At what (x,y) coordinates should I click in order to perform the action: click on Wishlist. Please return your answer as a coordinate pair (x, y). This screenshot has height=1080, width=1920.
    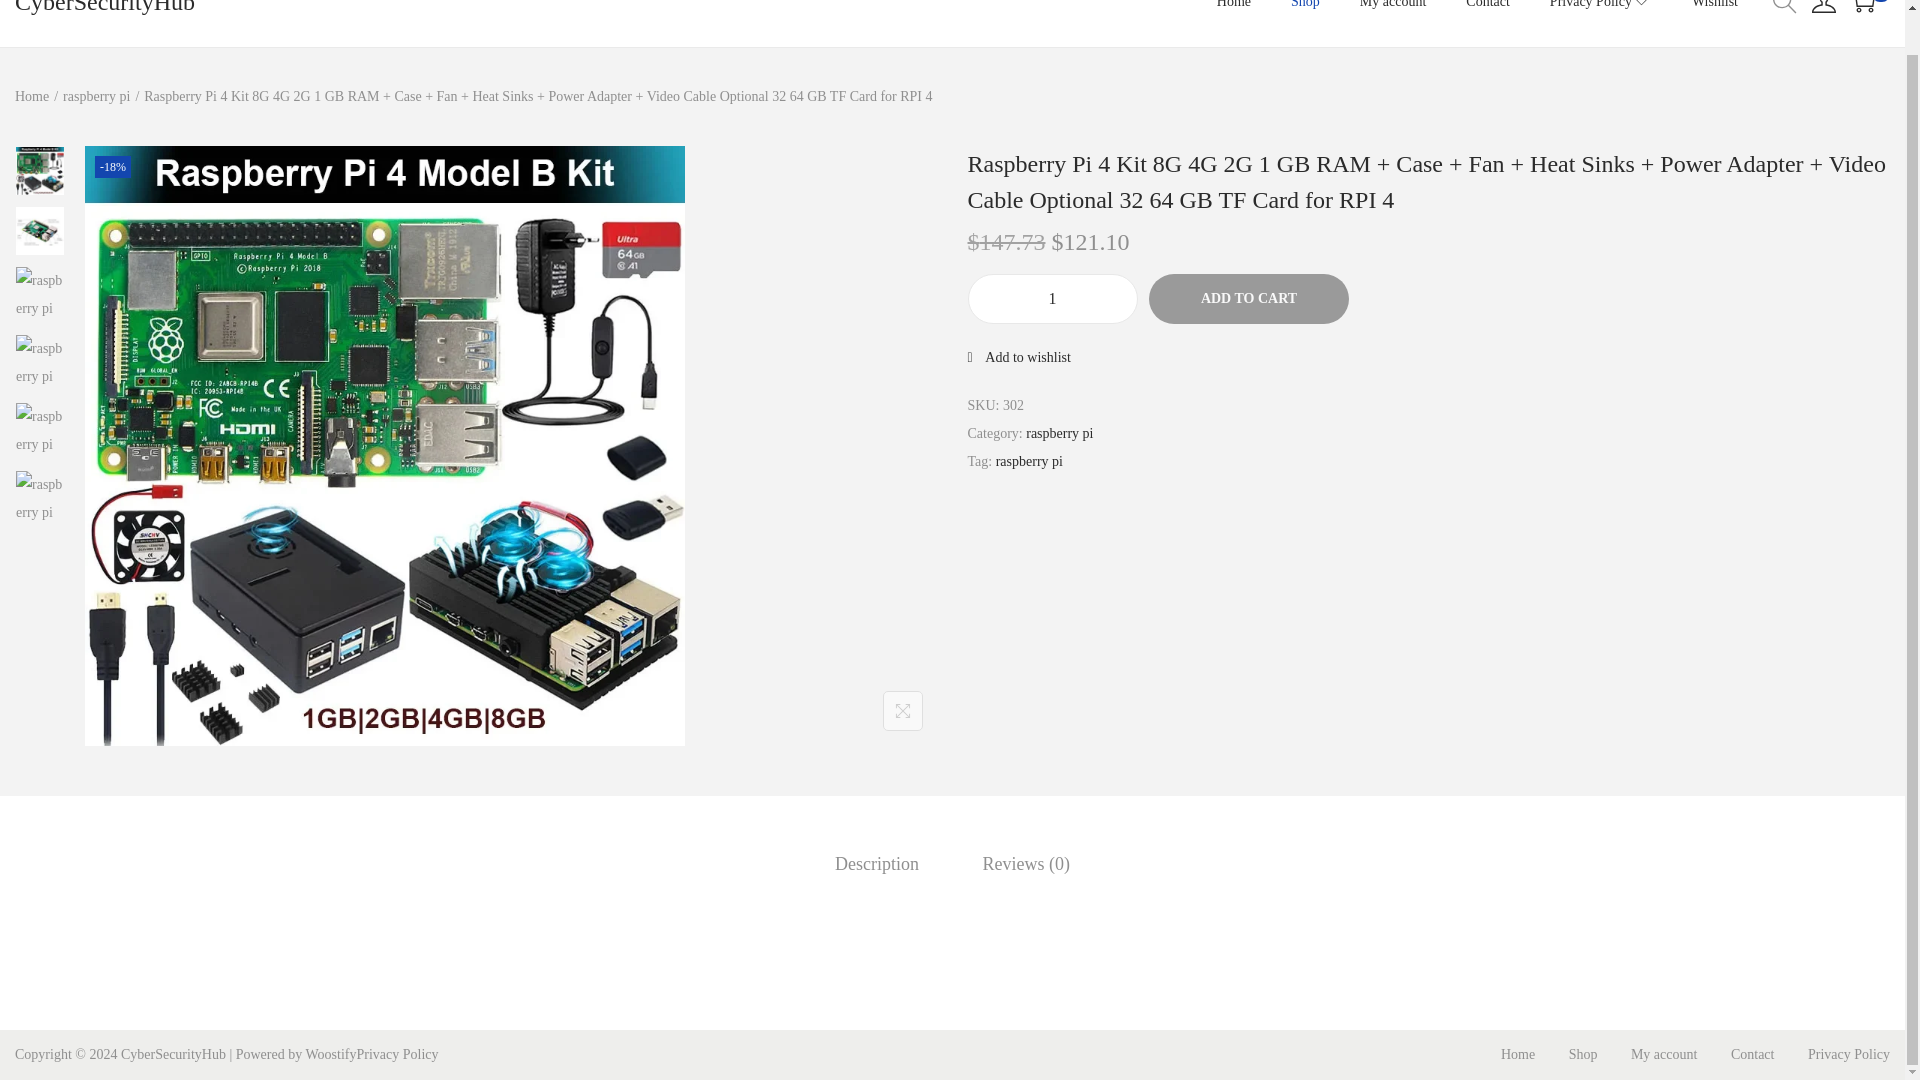
    Looking at the image, I should click on (1714, 24).